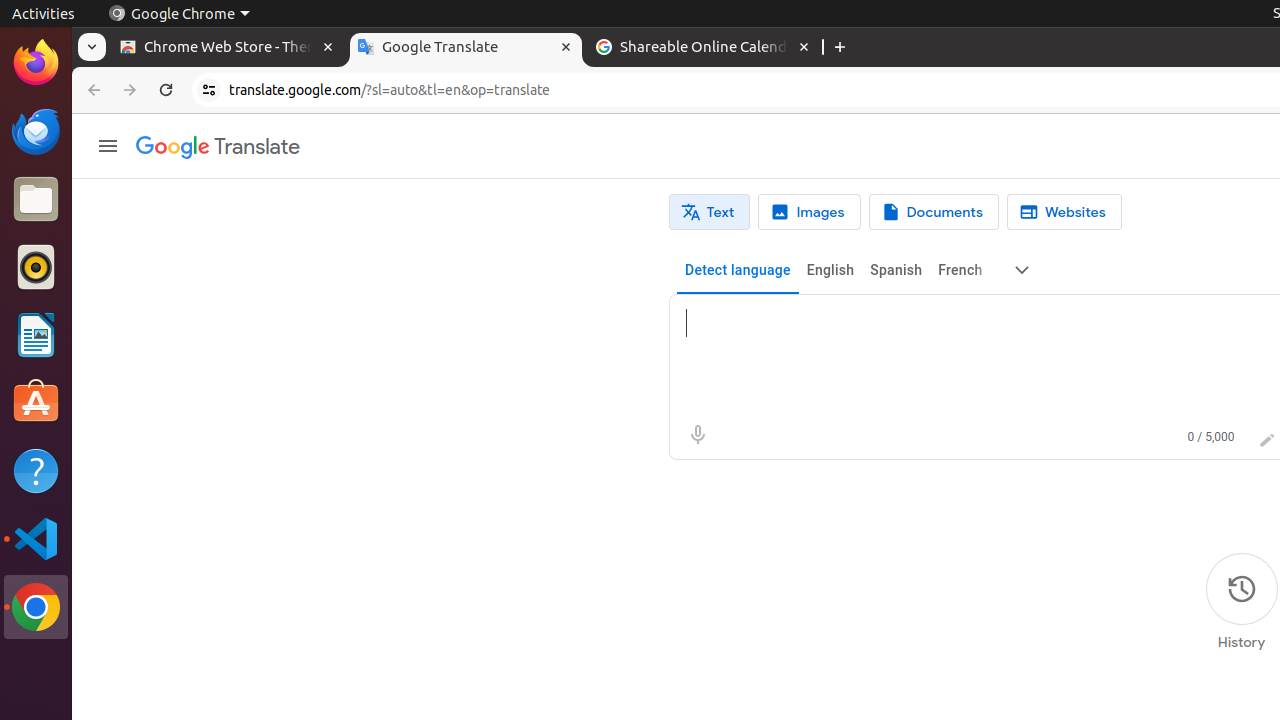 The image size is (1280, 720). Describe the element at coordinates (830, 270) in the screenshot. I see `English` at that location.